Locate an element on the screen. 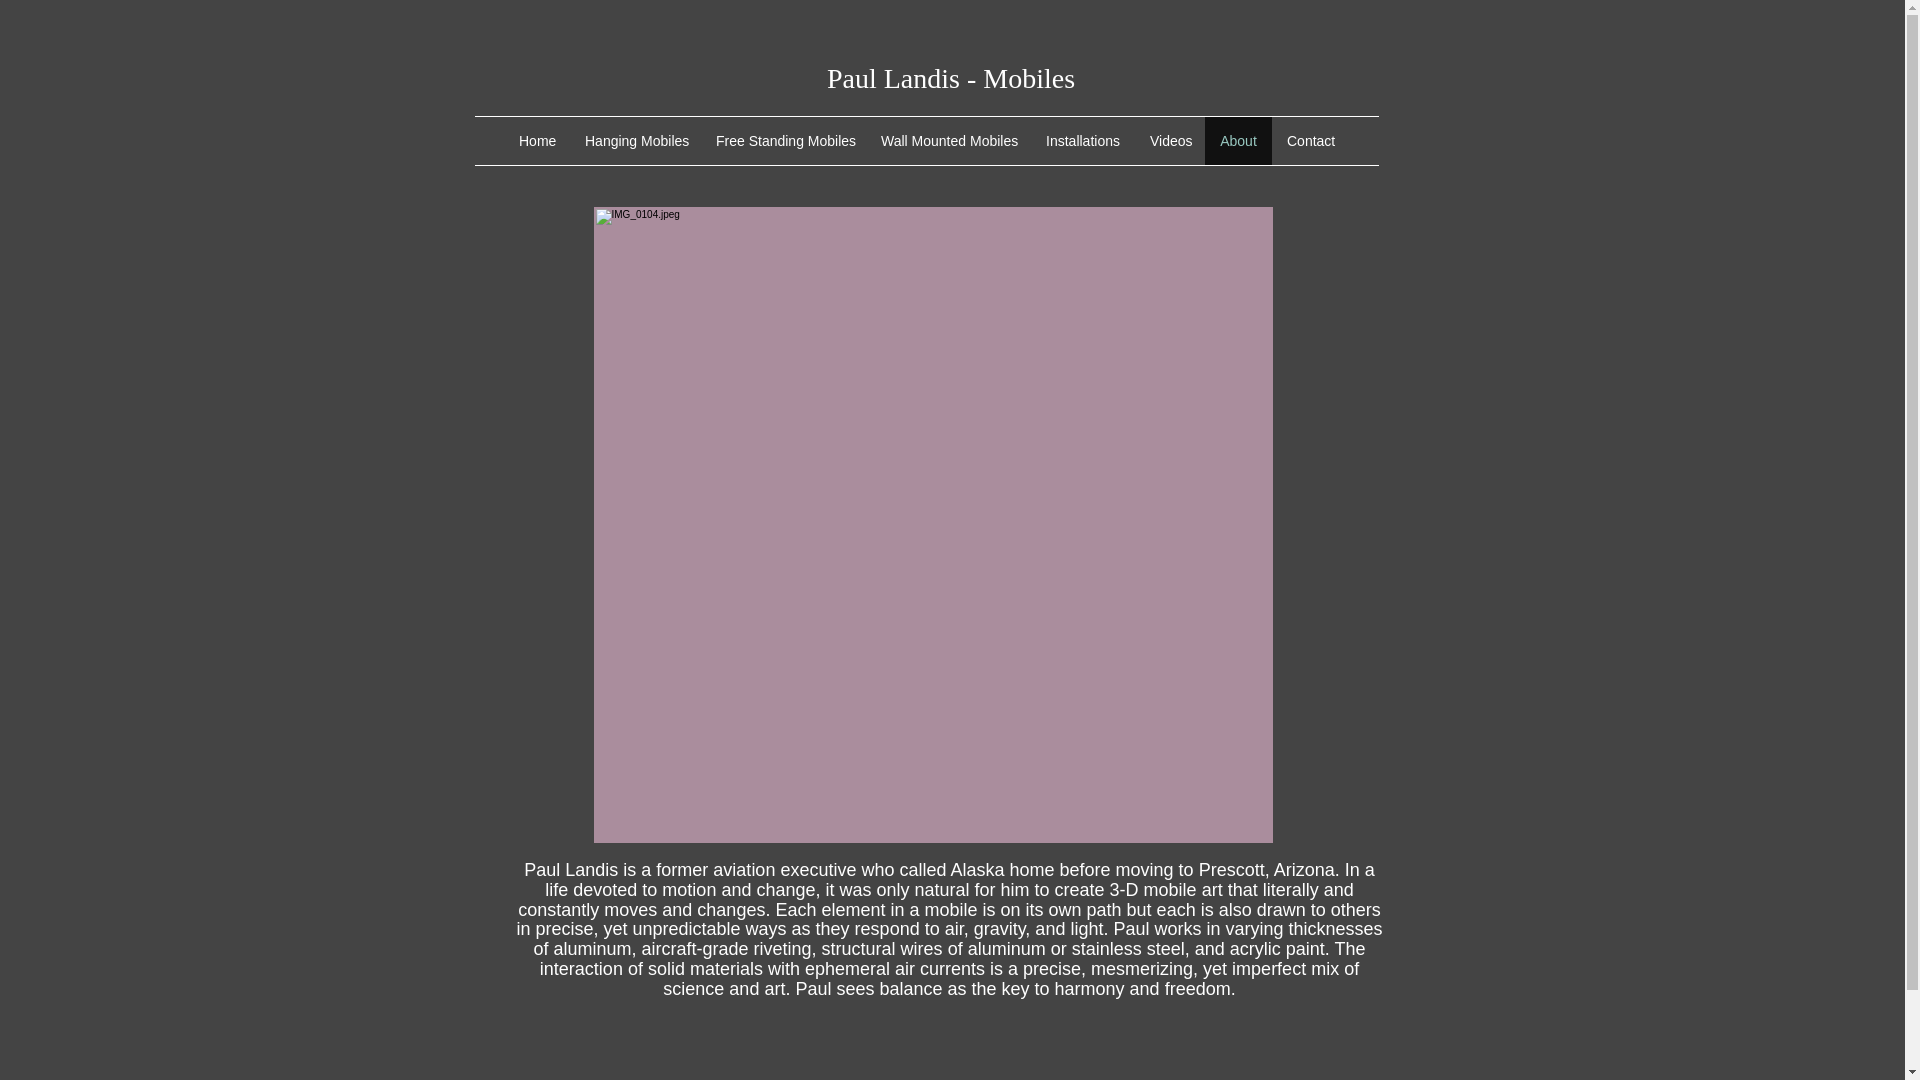 The width and height of the screenshot is (1920, 1080). About is located at coordinates (1238, 140).